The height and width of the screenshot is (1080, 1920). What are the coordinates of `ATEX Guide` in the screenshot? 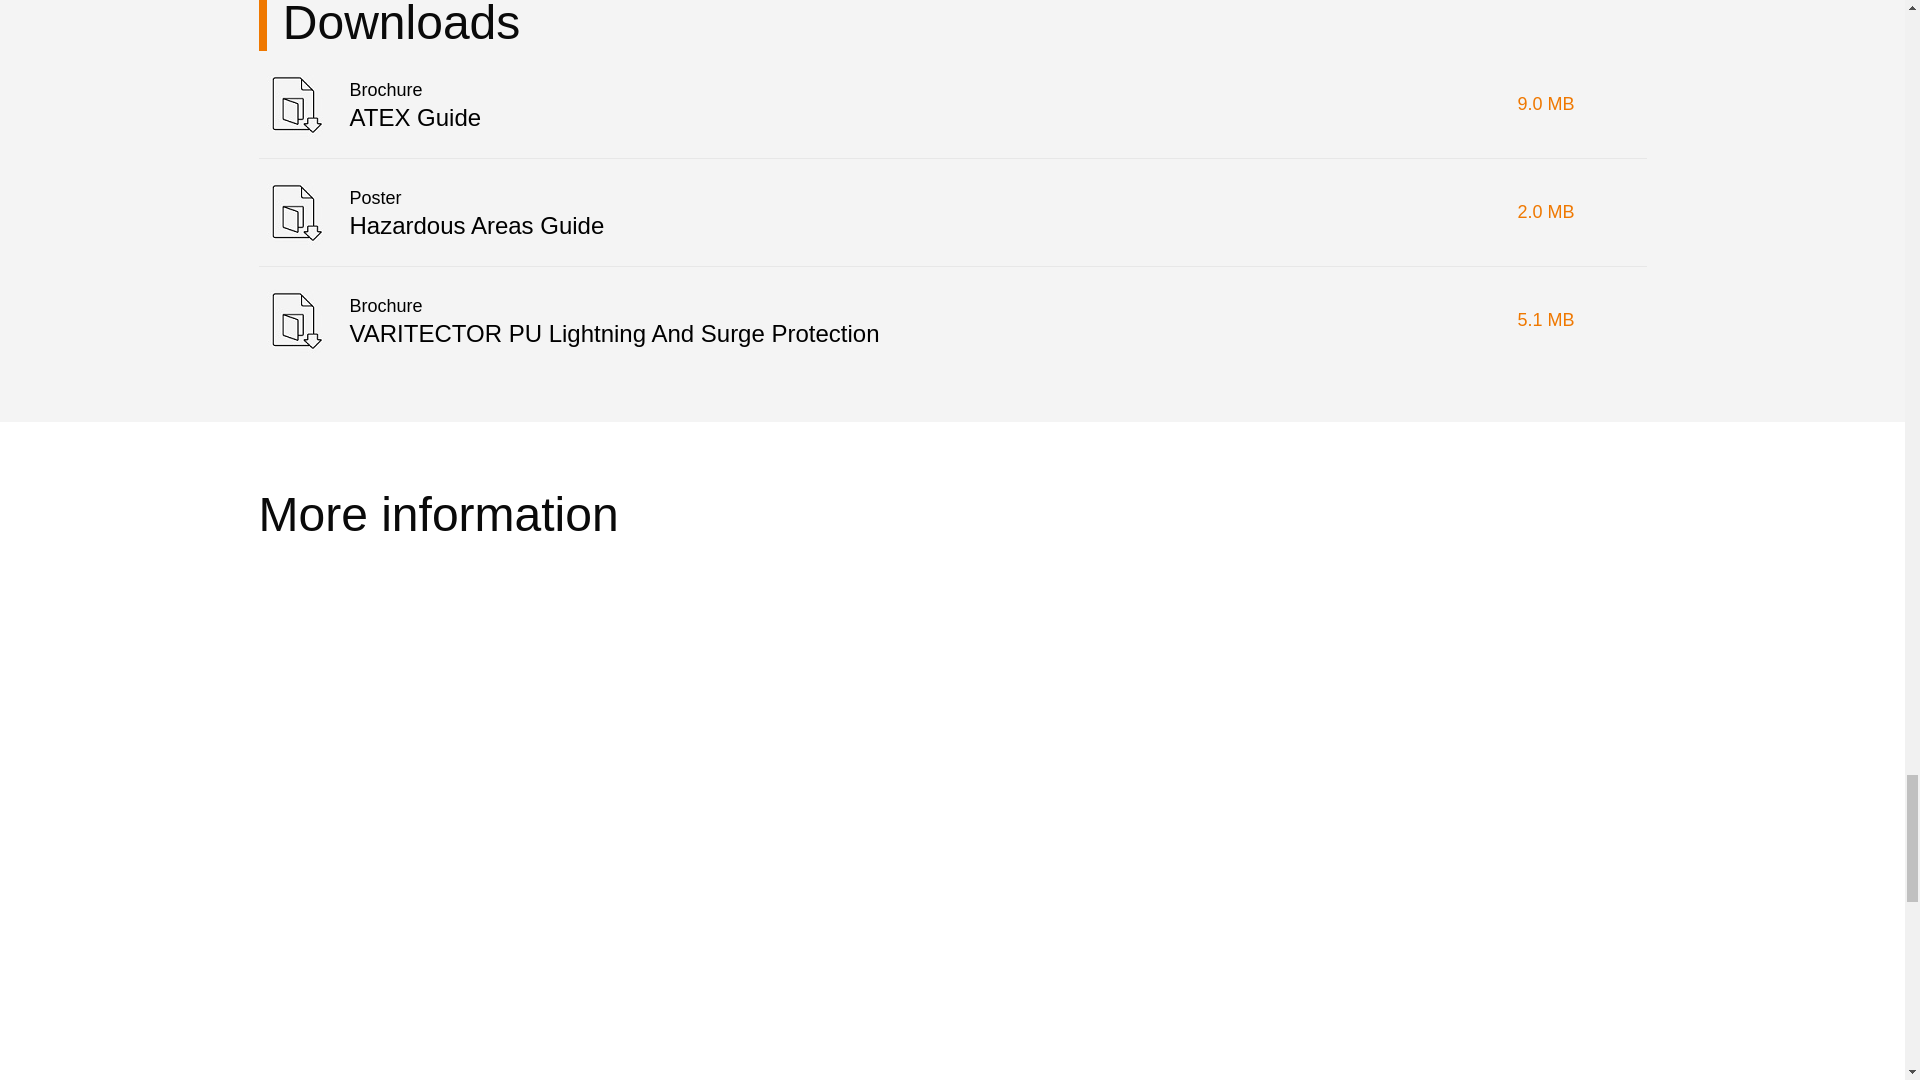 It's located at (951, 104).